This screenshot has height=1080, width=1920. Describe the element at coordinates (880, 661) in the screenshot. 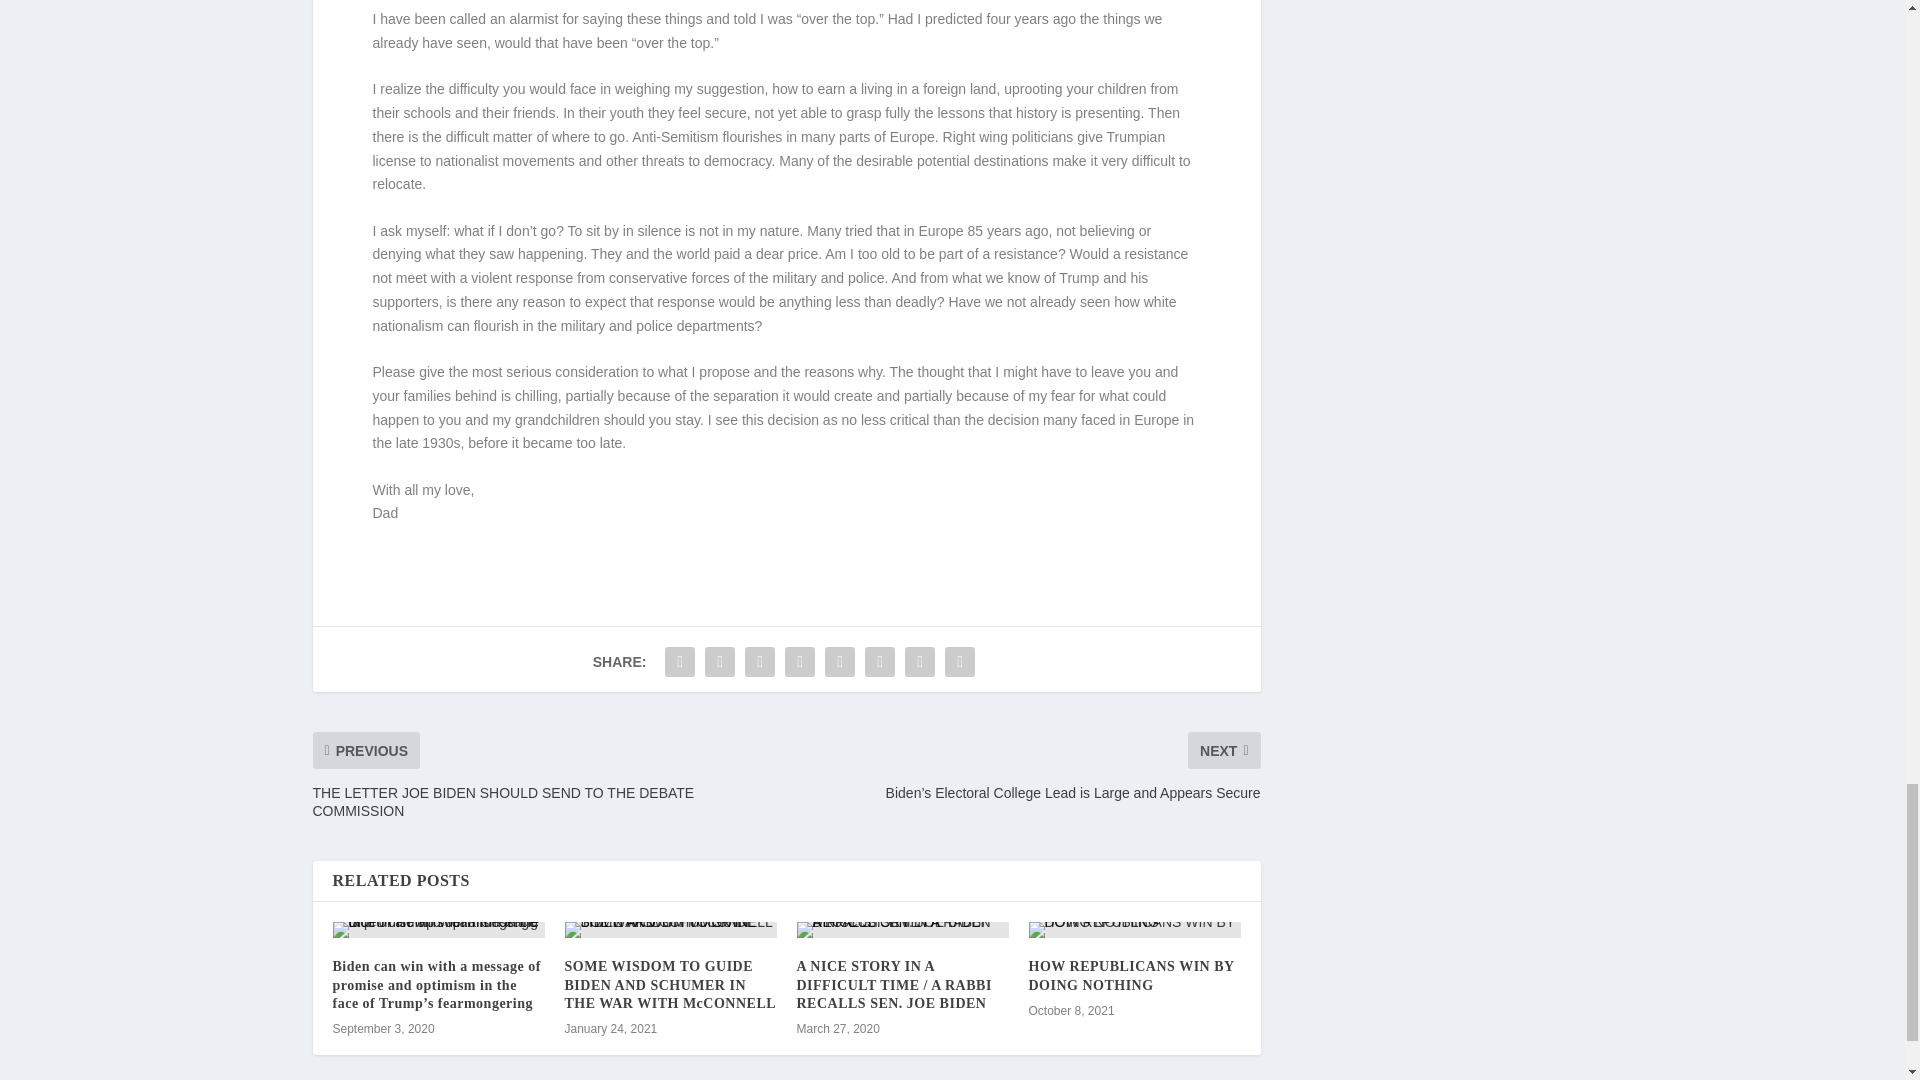

I see `Share "THE FEARS OF AN AMERICAN FATHER" via Buffer` at that location.